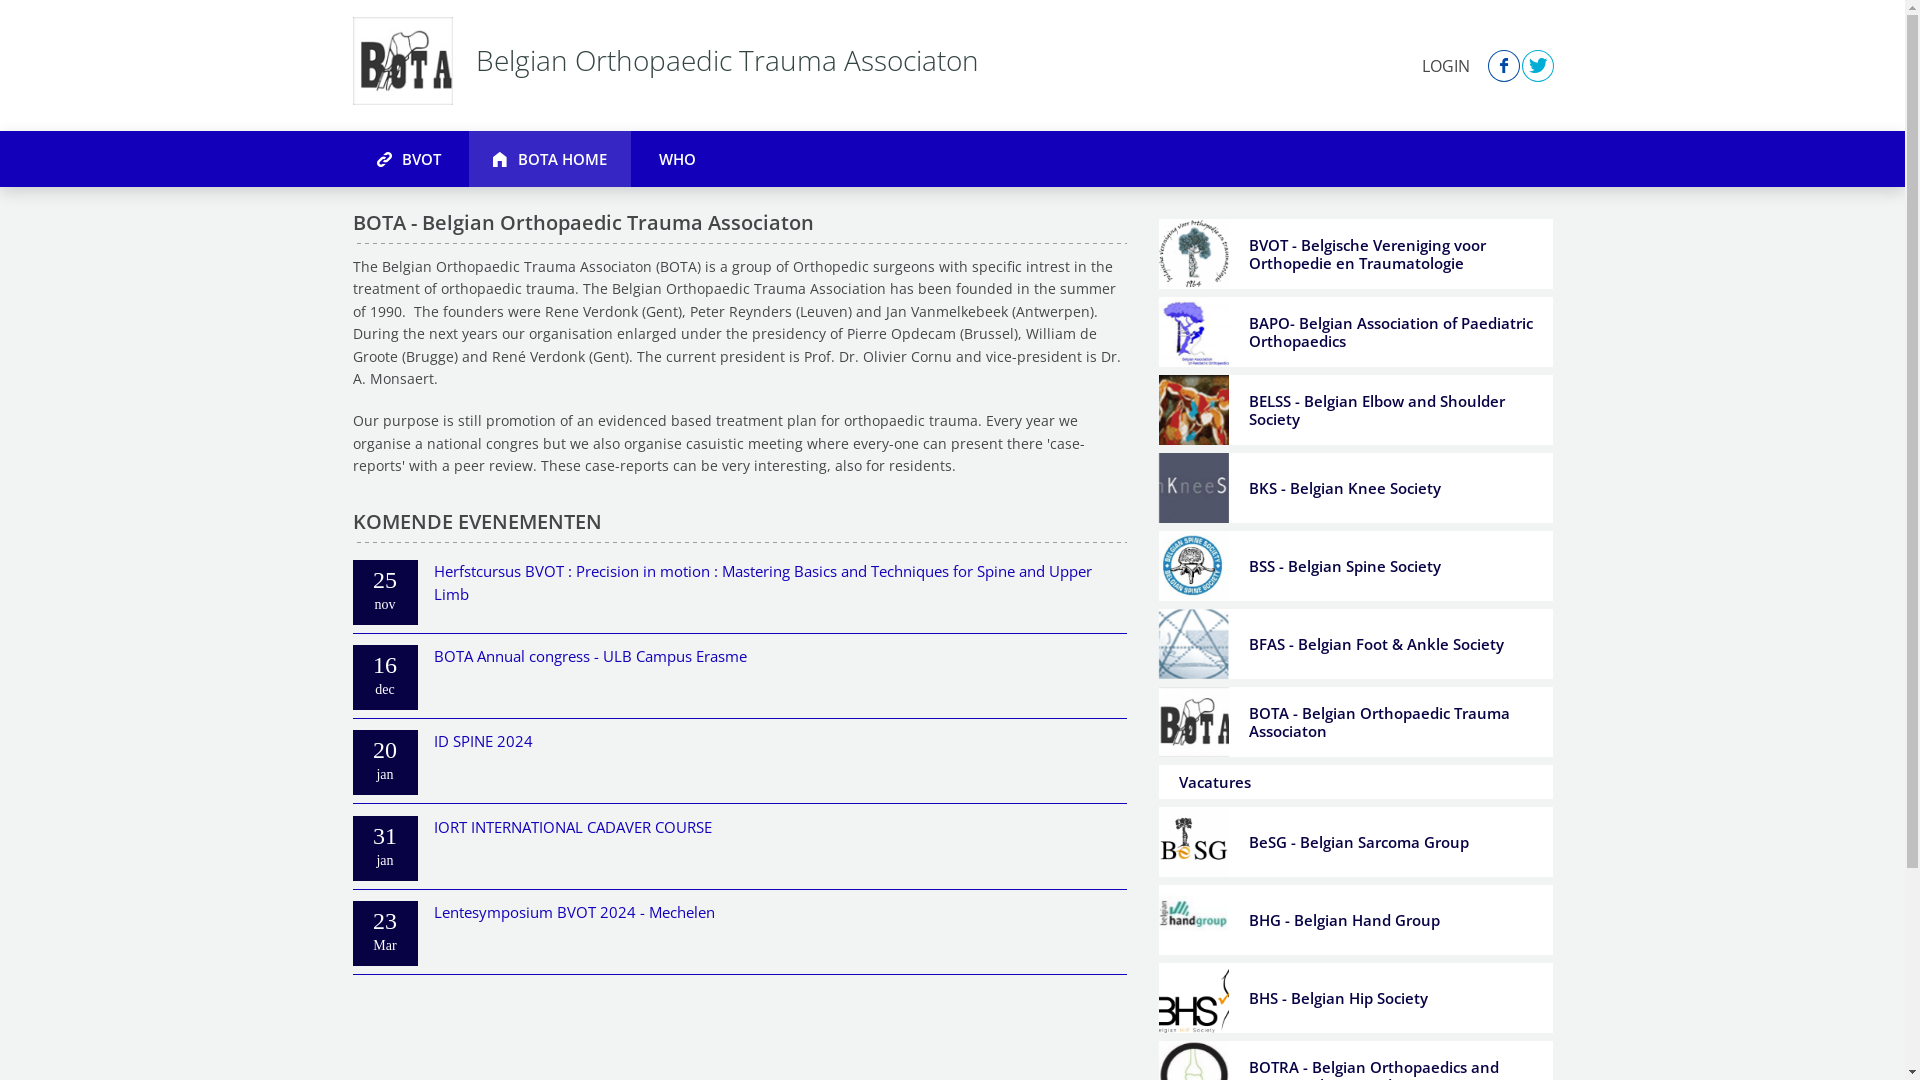 The image size is (1920, 1080). I want to click on 23 Mar
Lentesymposium BVOT 2024 - Mechelen, so click(739, 936).